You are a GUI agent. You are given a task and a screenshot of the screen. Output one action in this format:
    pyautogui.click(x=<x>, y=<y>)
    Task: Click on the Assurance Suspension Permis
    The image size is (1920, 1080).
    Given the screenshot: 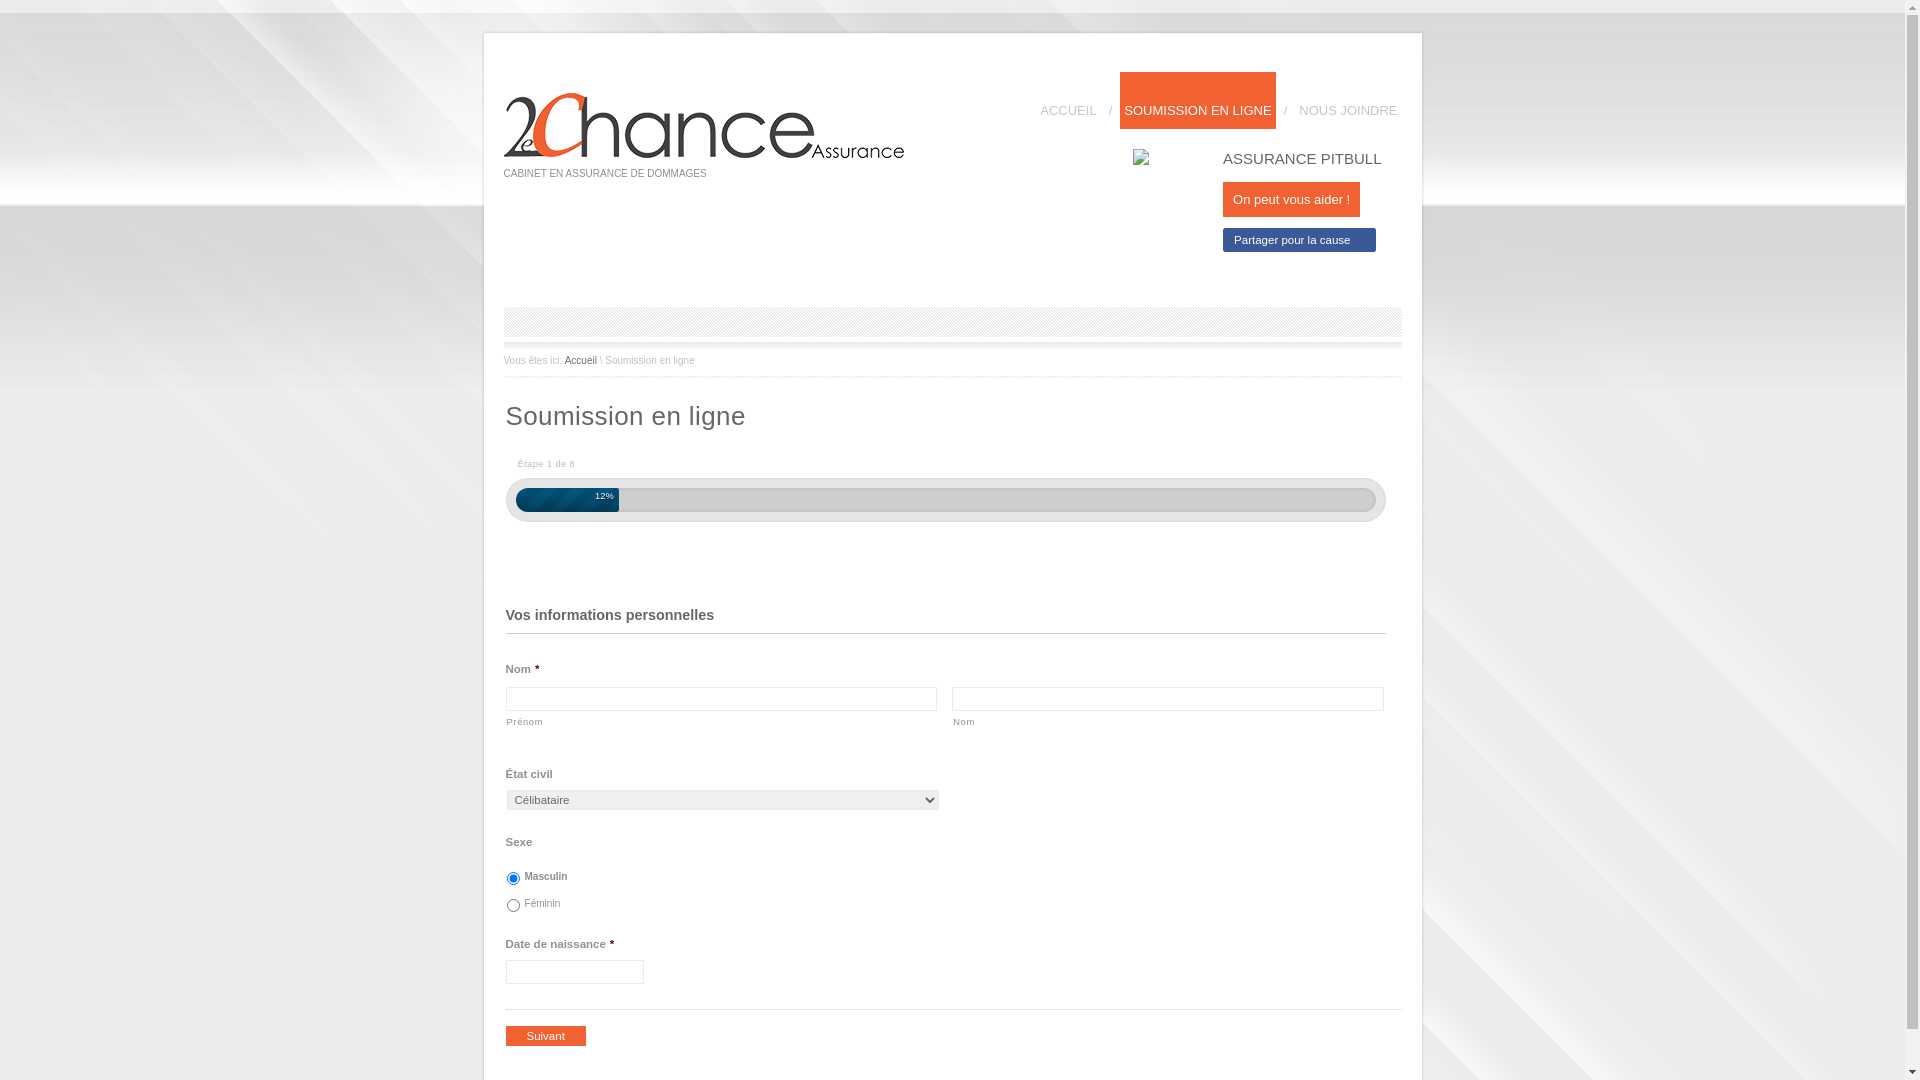 What is the action you would take?
    pyautogui.click(x=704, y=154)
    